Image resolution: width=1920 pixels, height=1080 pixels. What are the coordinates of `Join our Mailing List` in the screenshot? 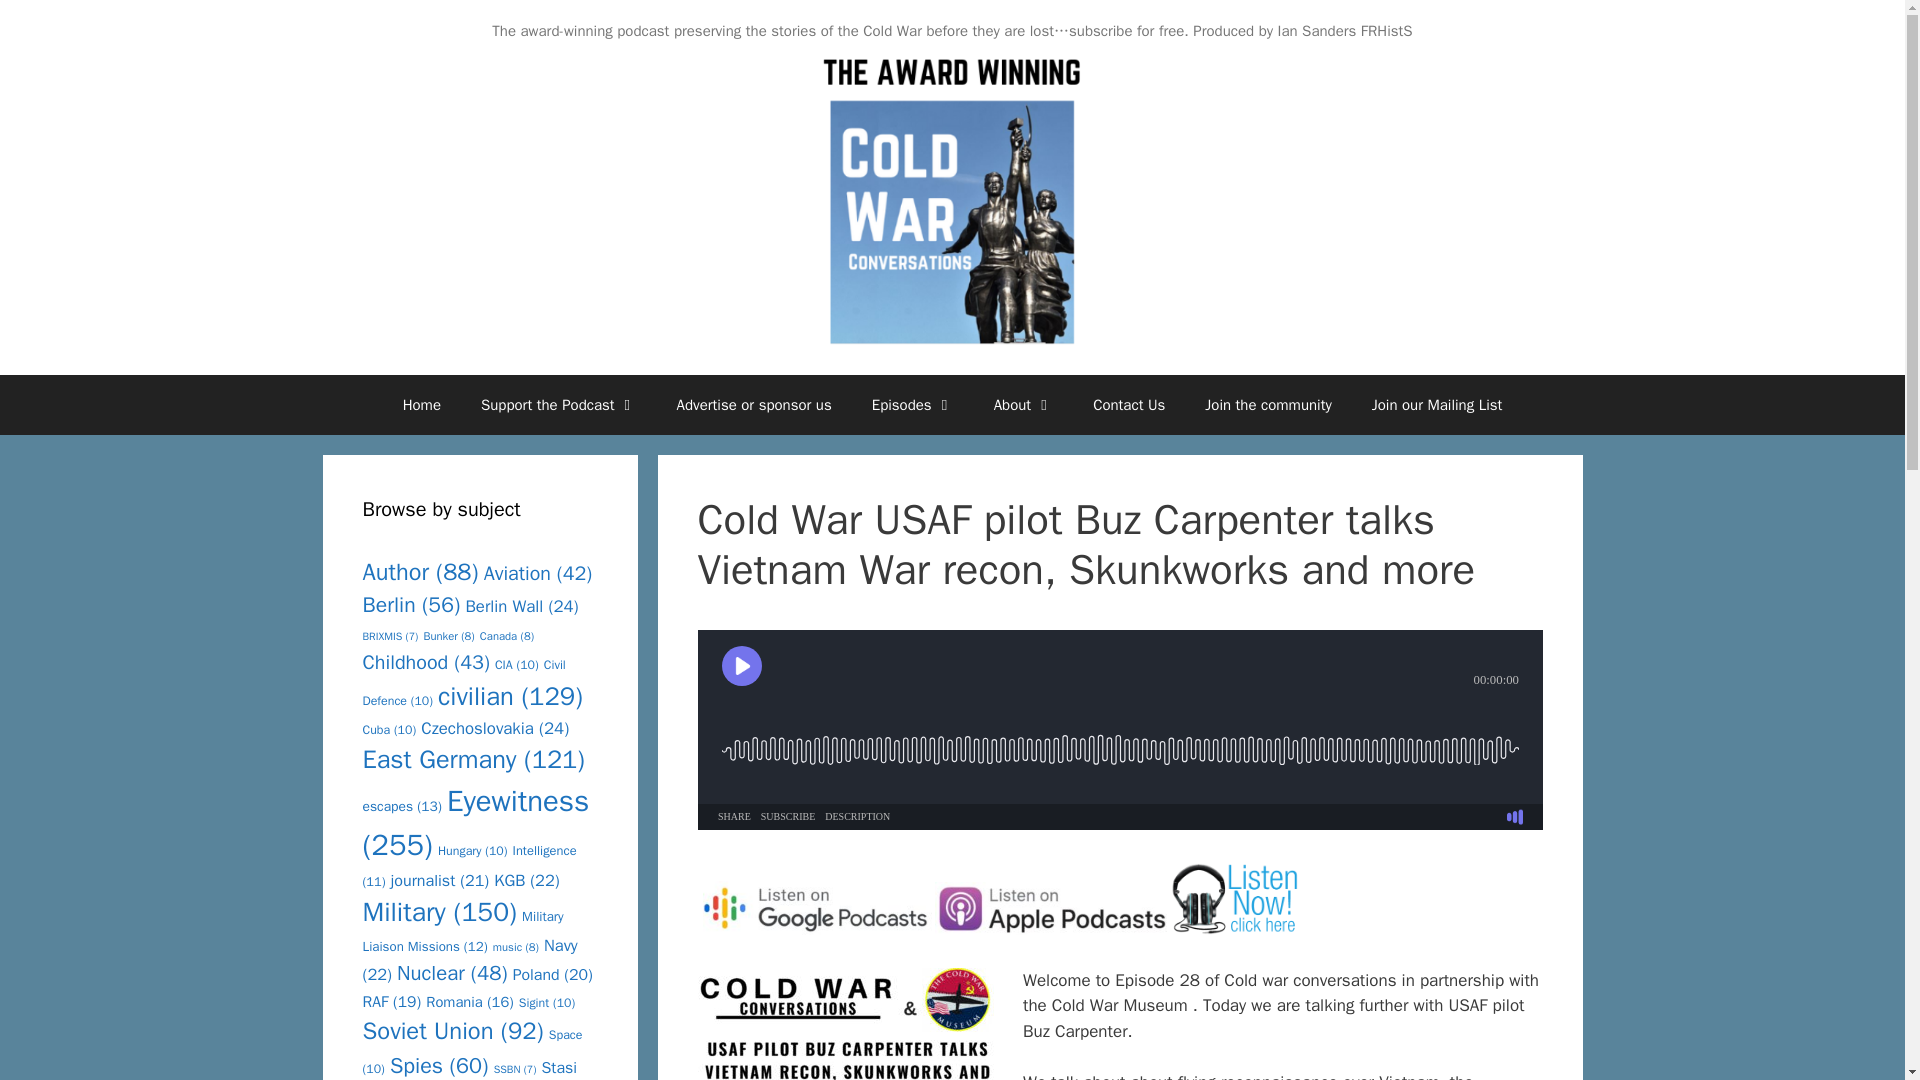 It's located at (1436, 404).